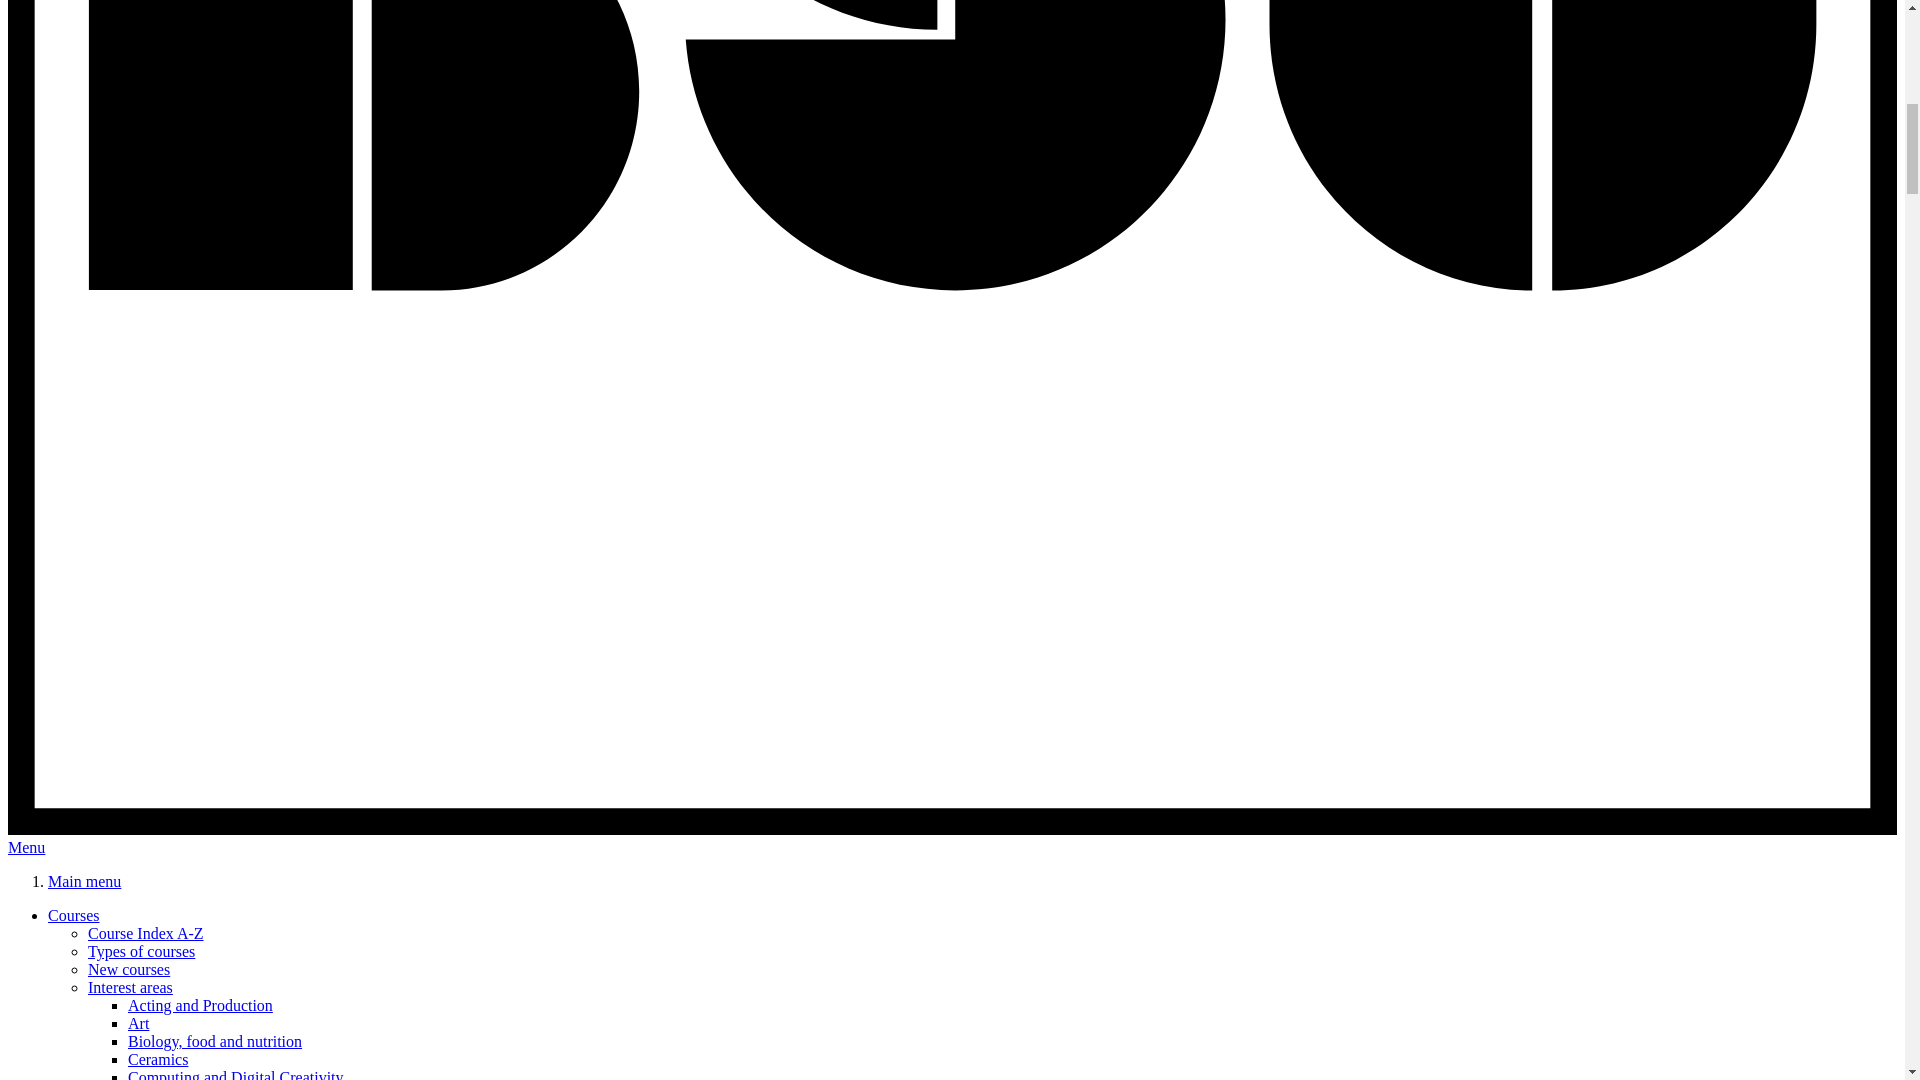 This screenshot has height=1080, width=1920. What do you see at coordinates (129, 970) in the screenshot?
I see `New courses` at bounding box center [129, 970].